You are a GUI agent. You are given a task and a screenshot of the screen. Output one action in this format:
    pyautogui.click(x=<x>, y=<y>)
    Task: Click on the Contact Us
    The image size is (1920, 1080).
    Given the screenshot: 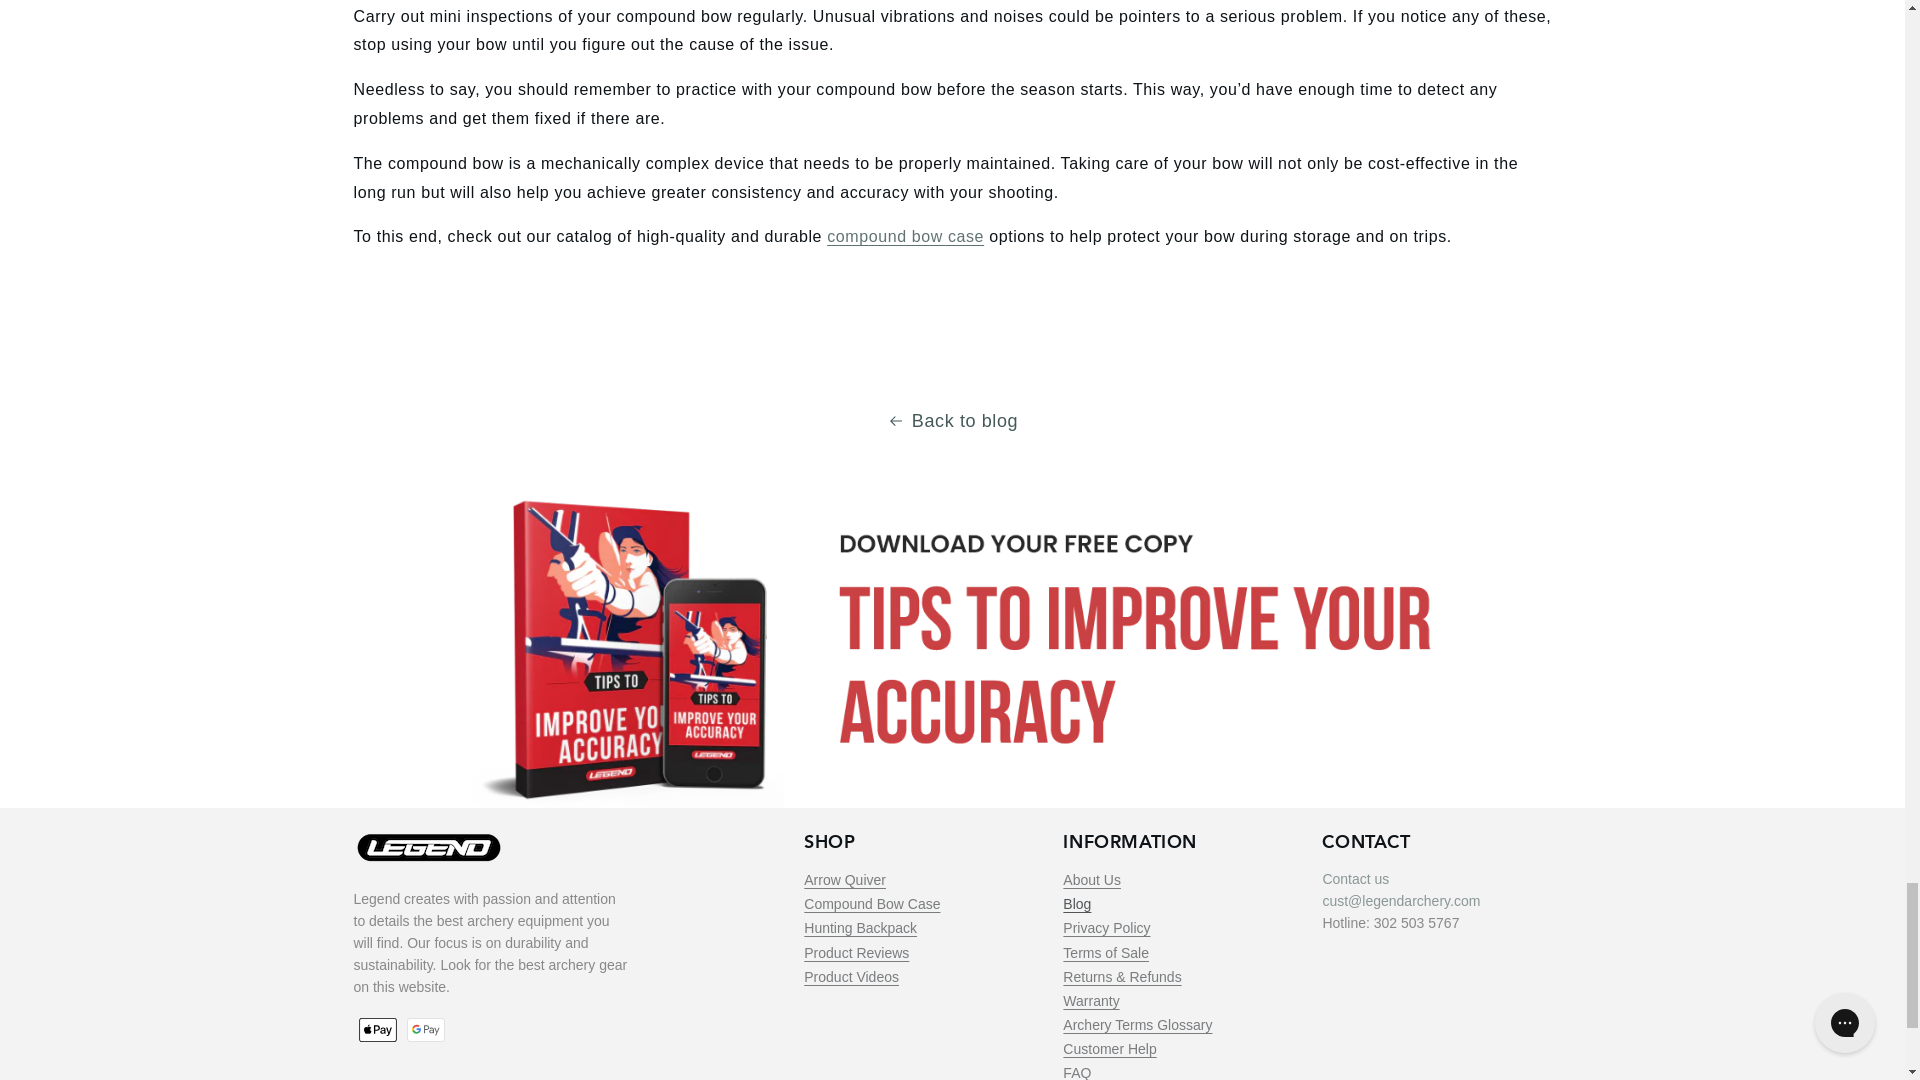 What is the action you would take?
    pyautogui.click(x=1355, y=878)
    